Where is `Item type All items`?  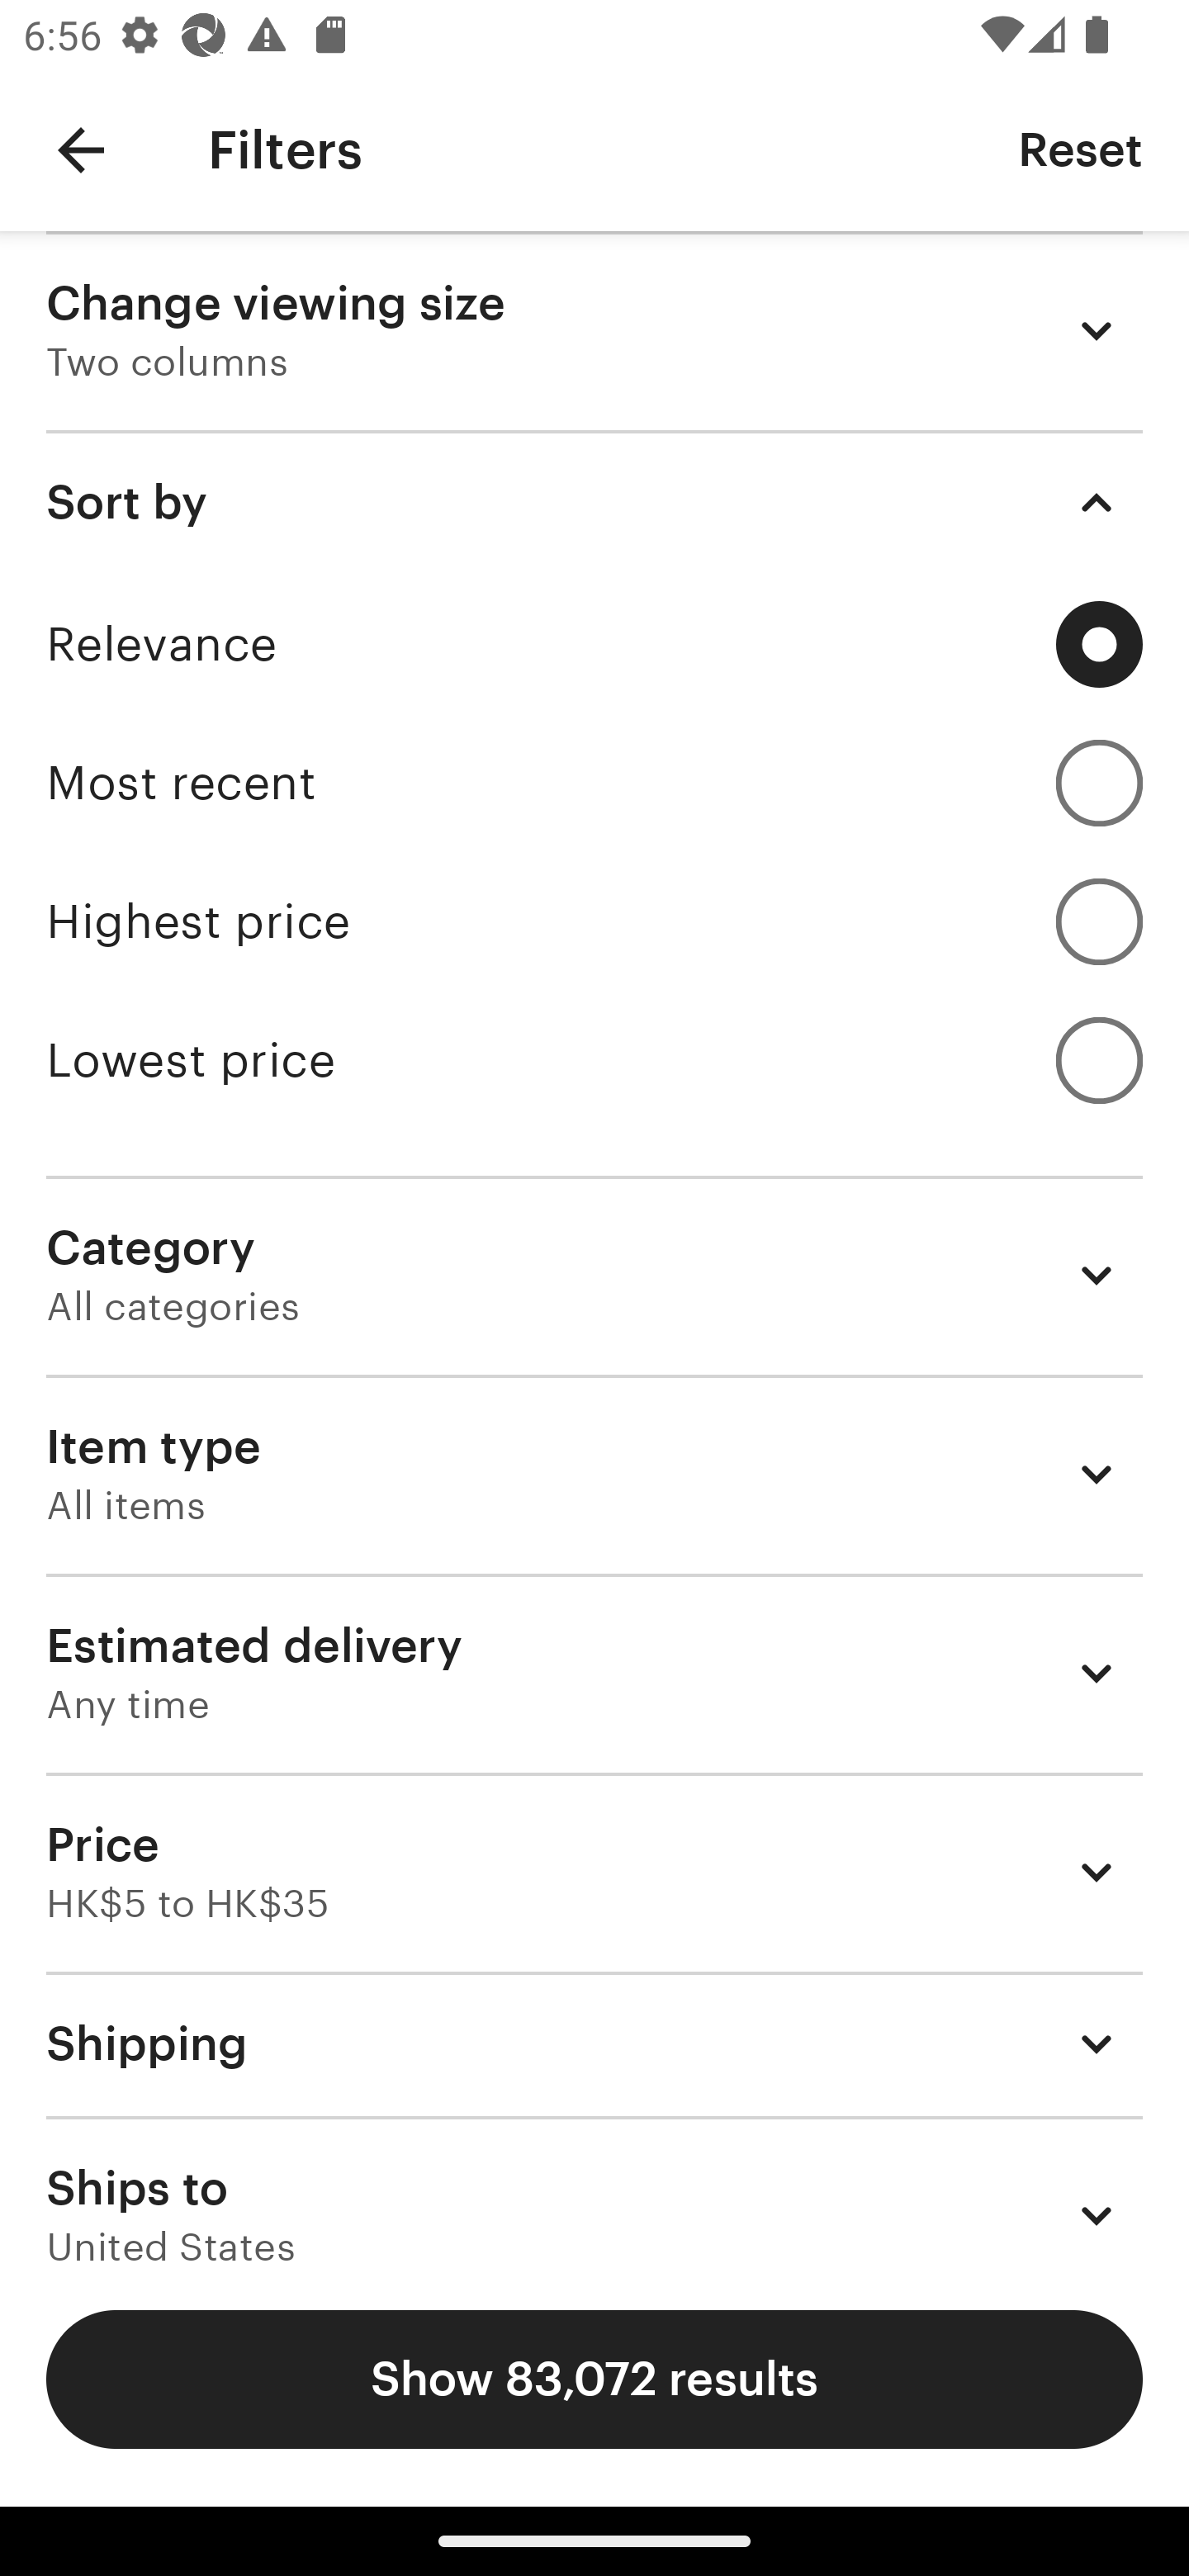
Item type All items is located at coordinates (594, 1475).